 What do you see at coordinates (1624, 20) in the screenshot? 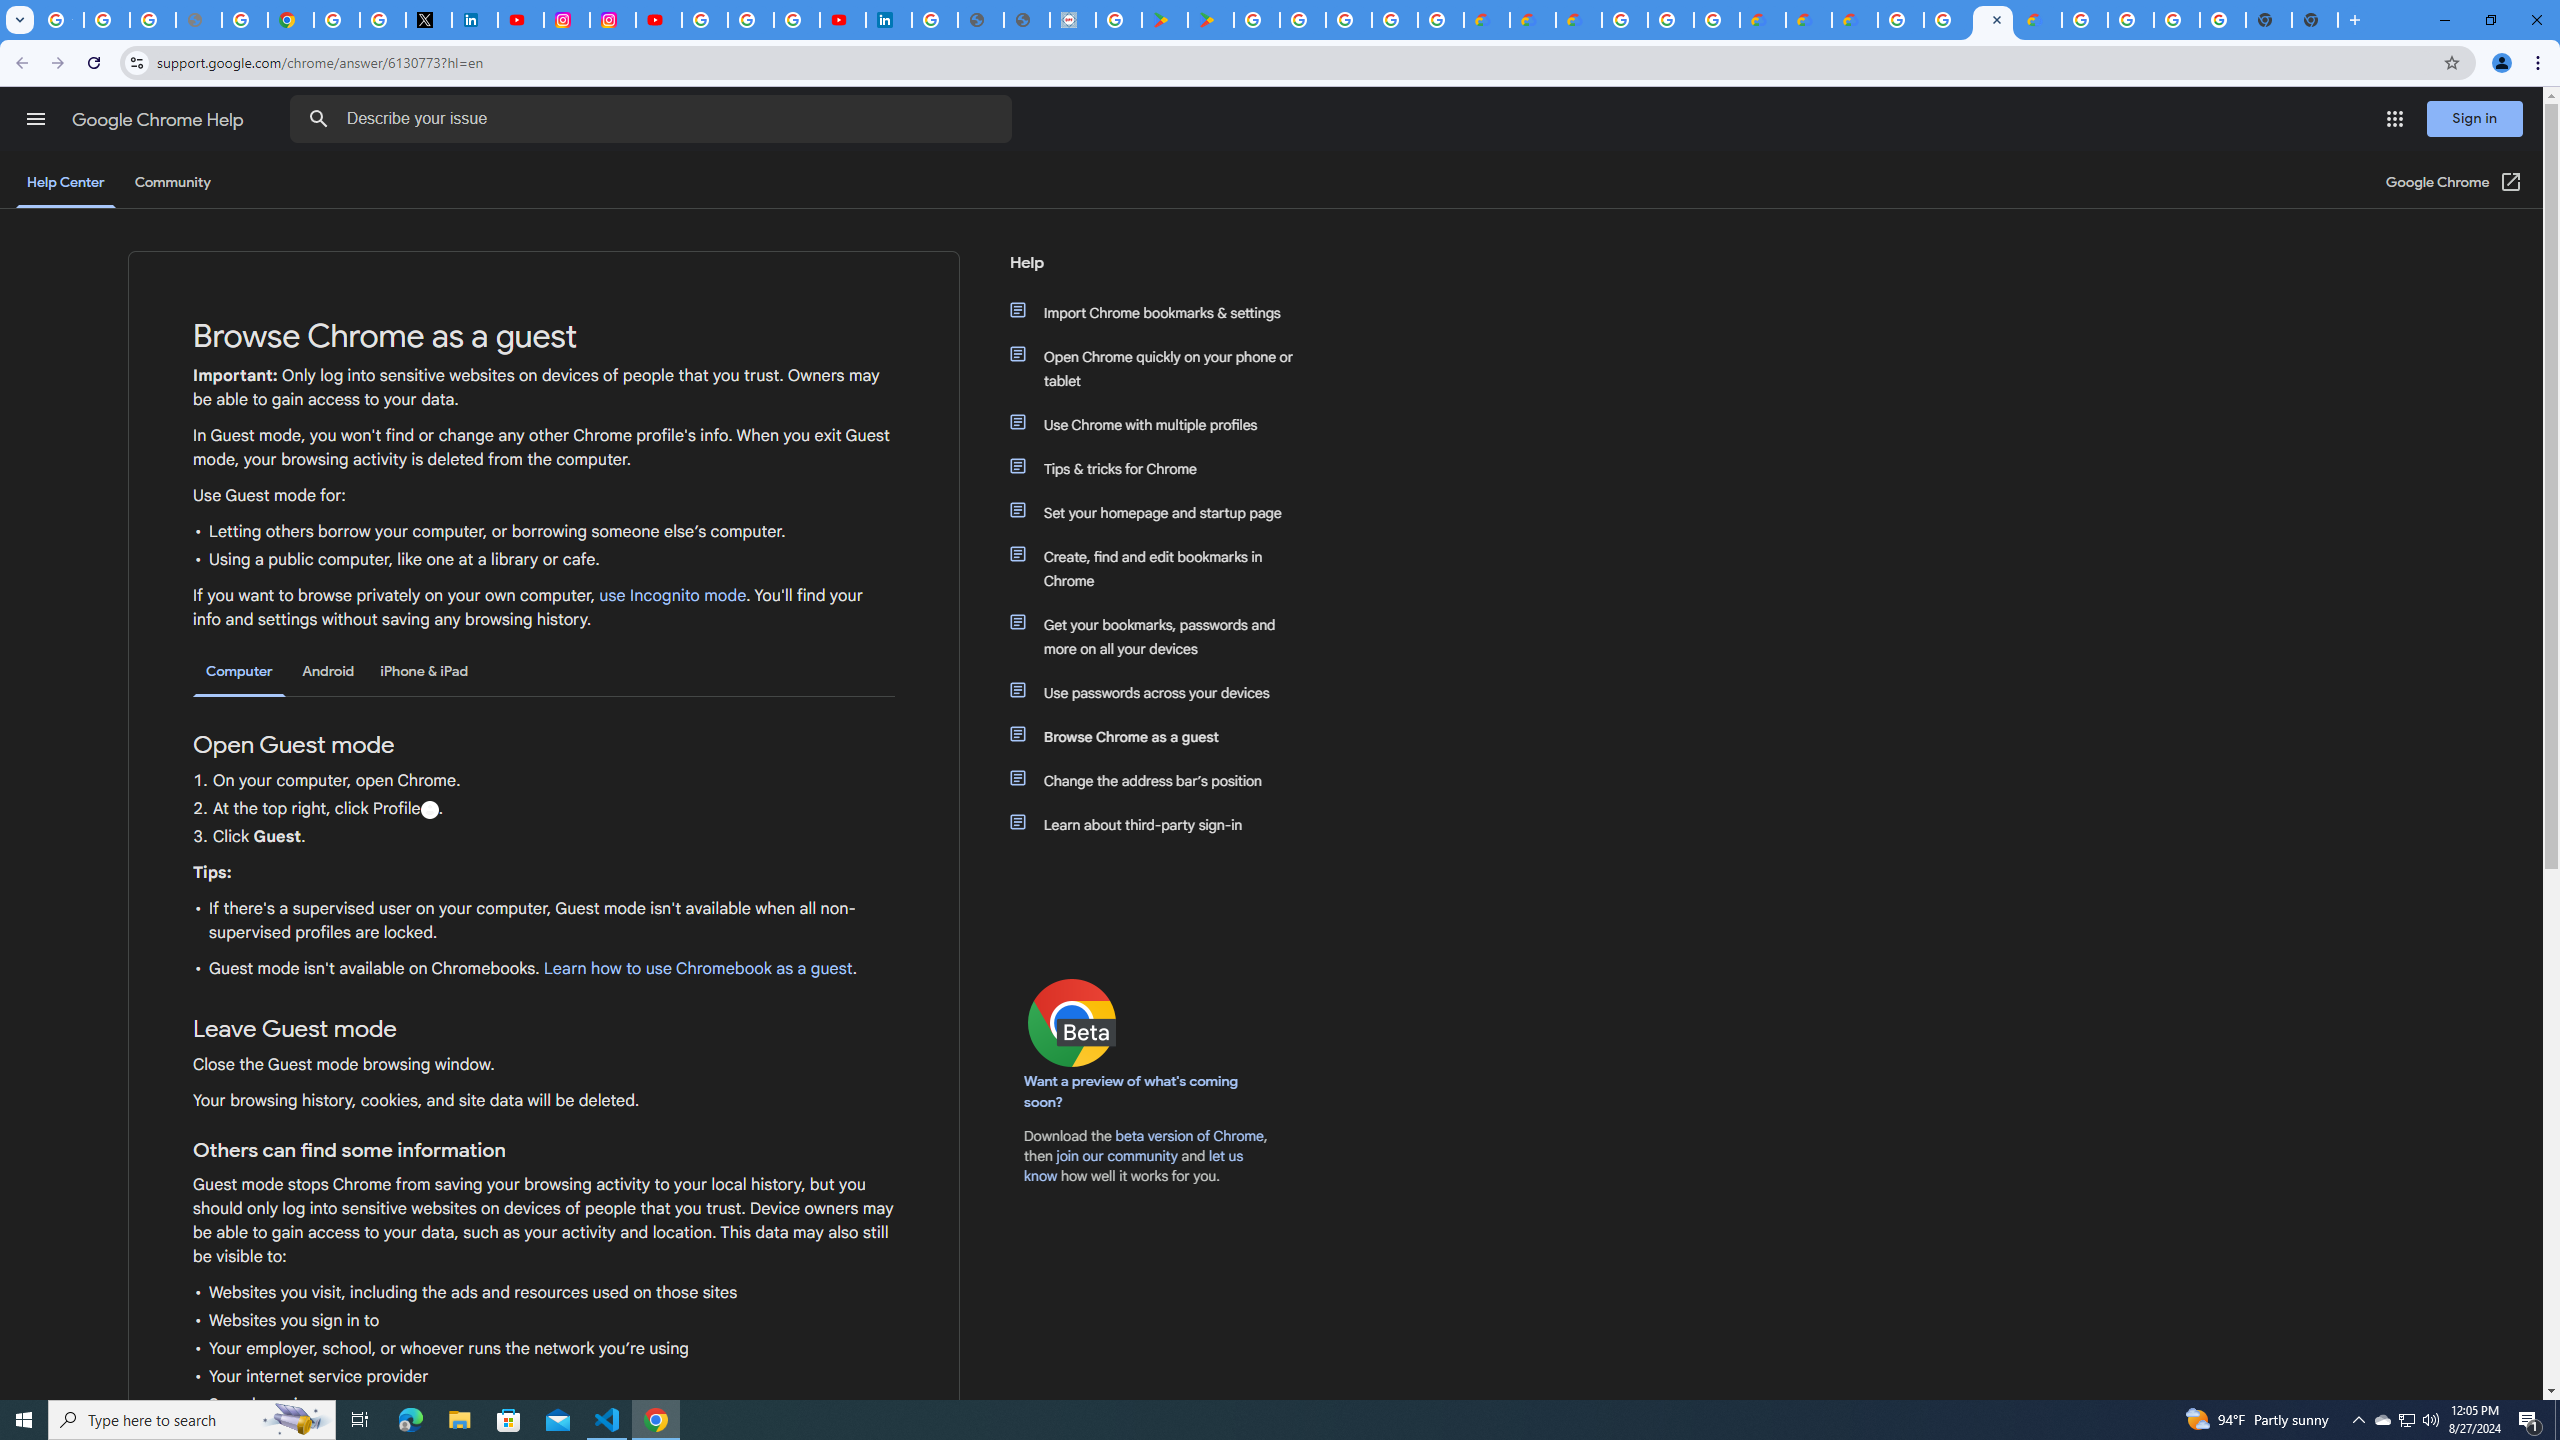
I see `Google Cloud Platform` at bounding box center [1624, 20].